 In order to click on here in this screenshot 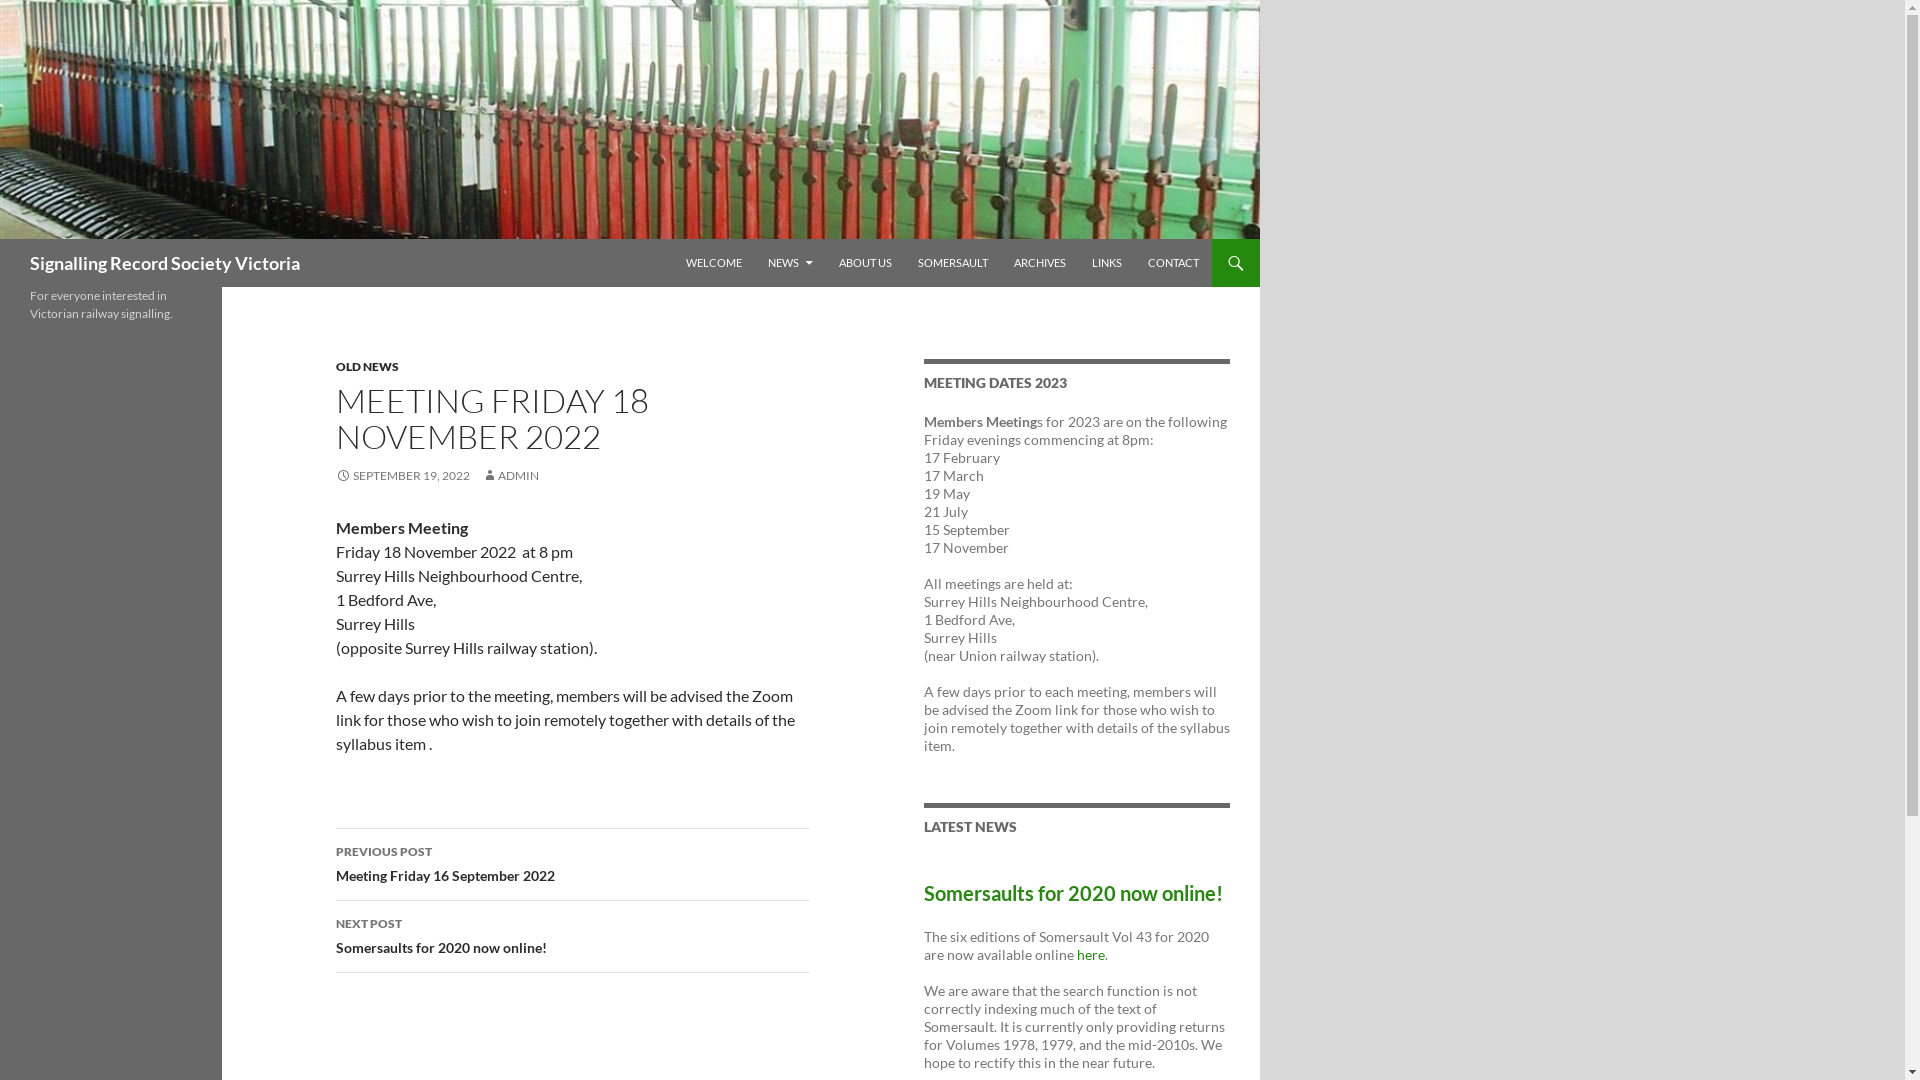, I will do `click(1091, 954)`.